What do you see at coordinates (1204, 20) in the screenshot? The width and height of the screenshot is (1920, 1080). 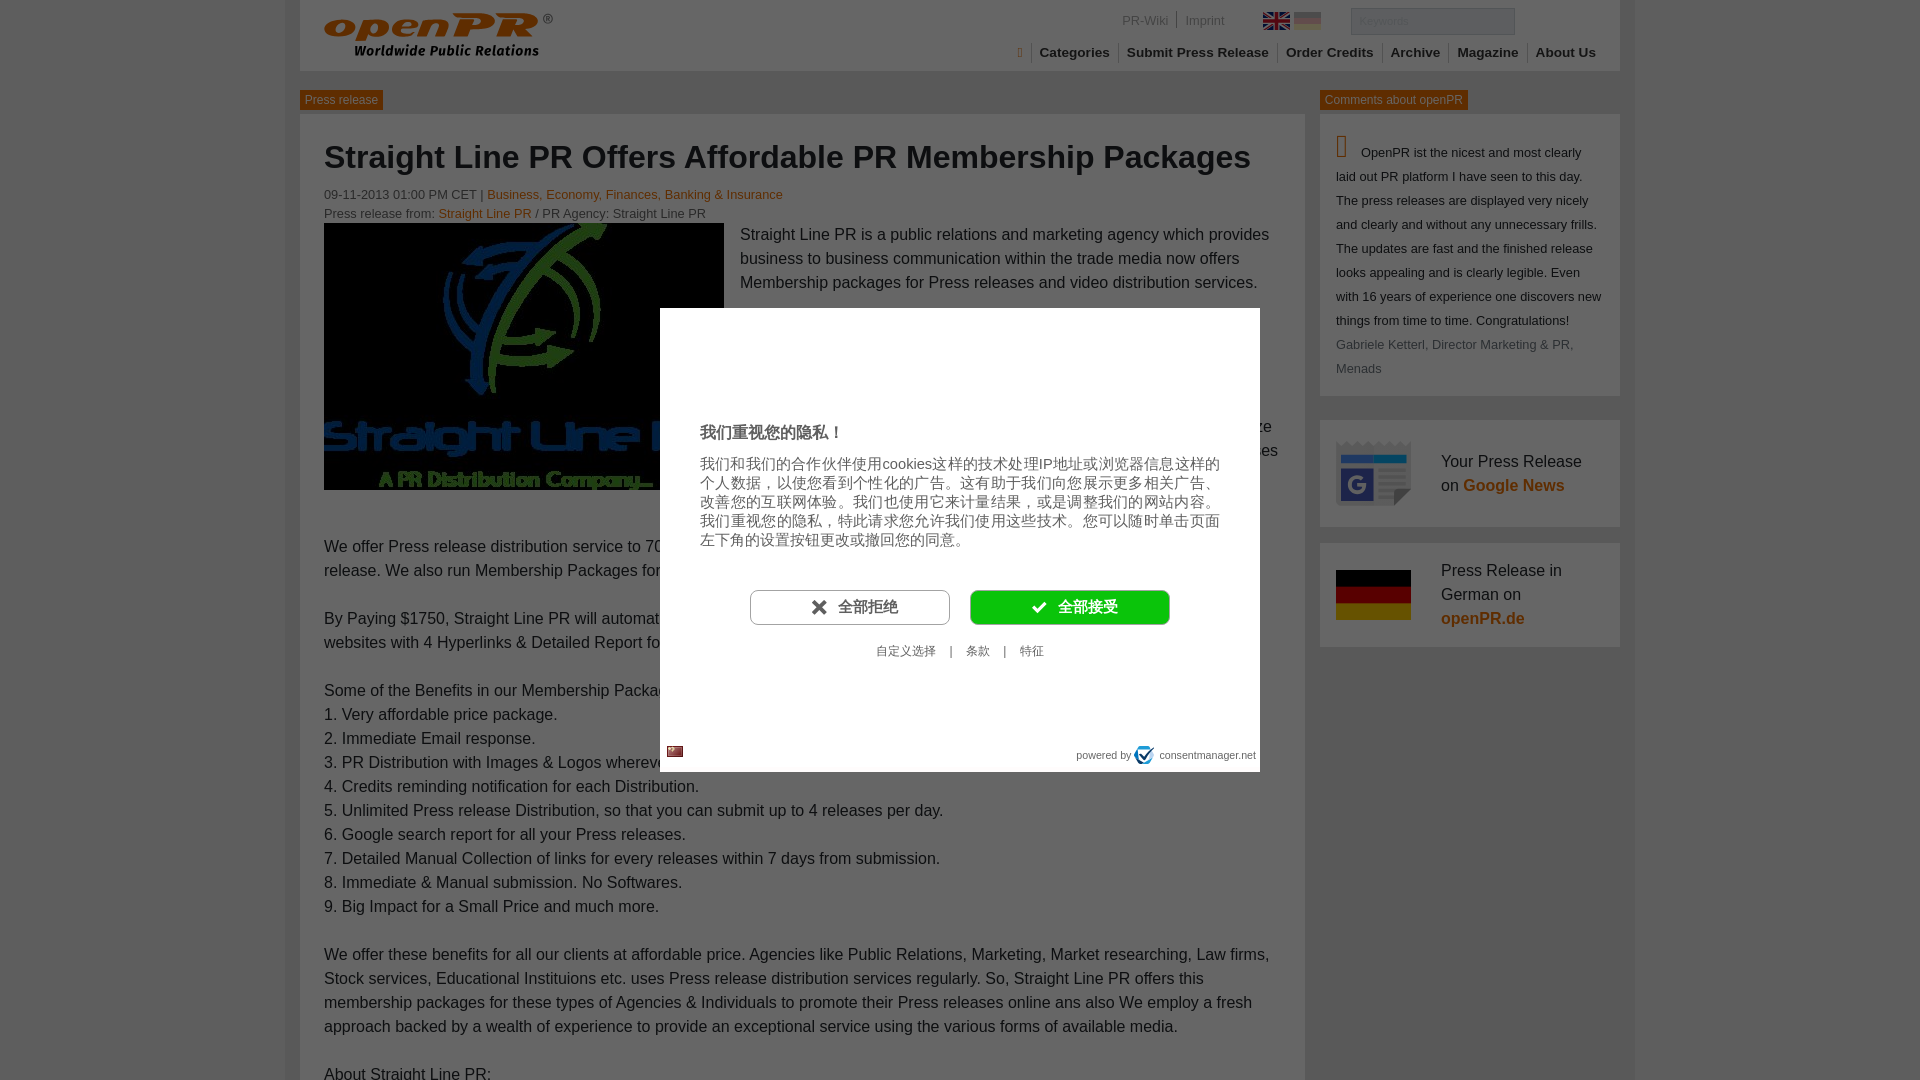 I see `Imprint` at bounding box center [1204, 20].